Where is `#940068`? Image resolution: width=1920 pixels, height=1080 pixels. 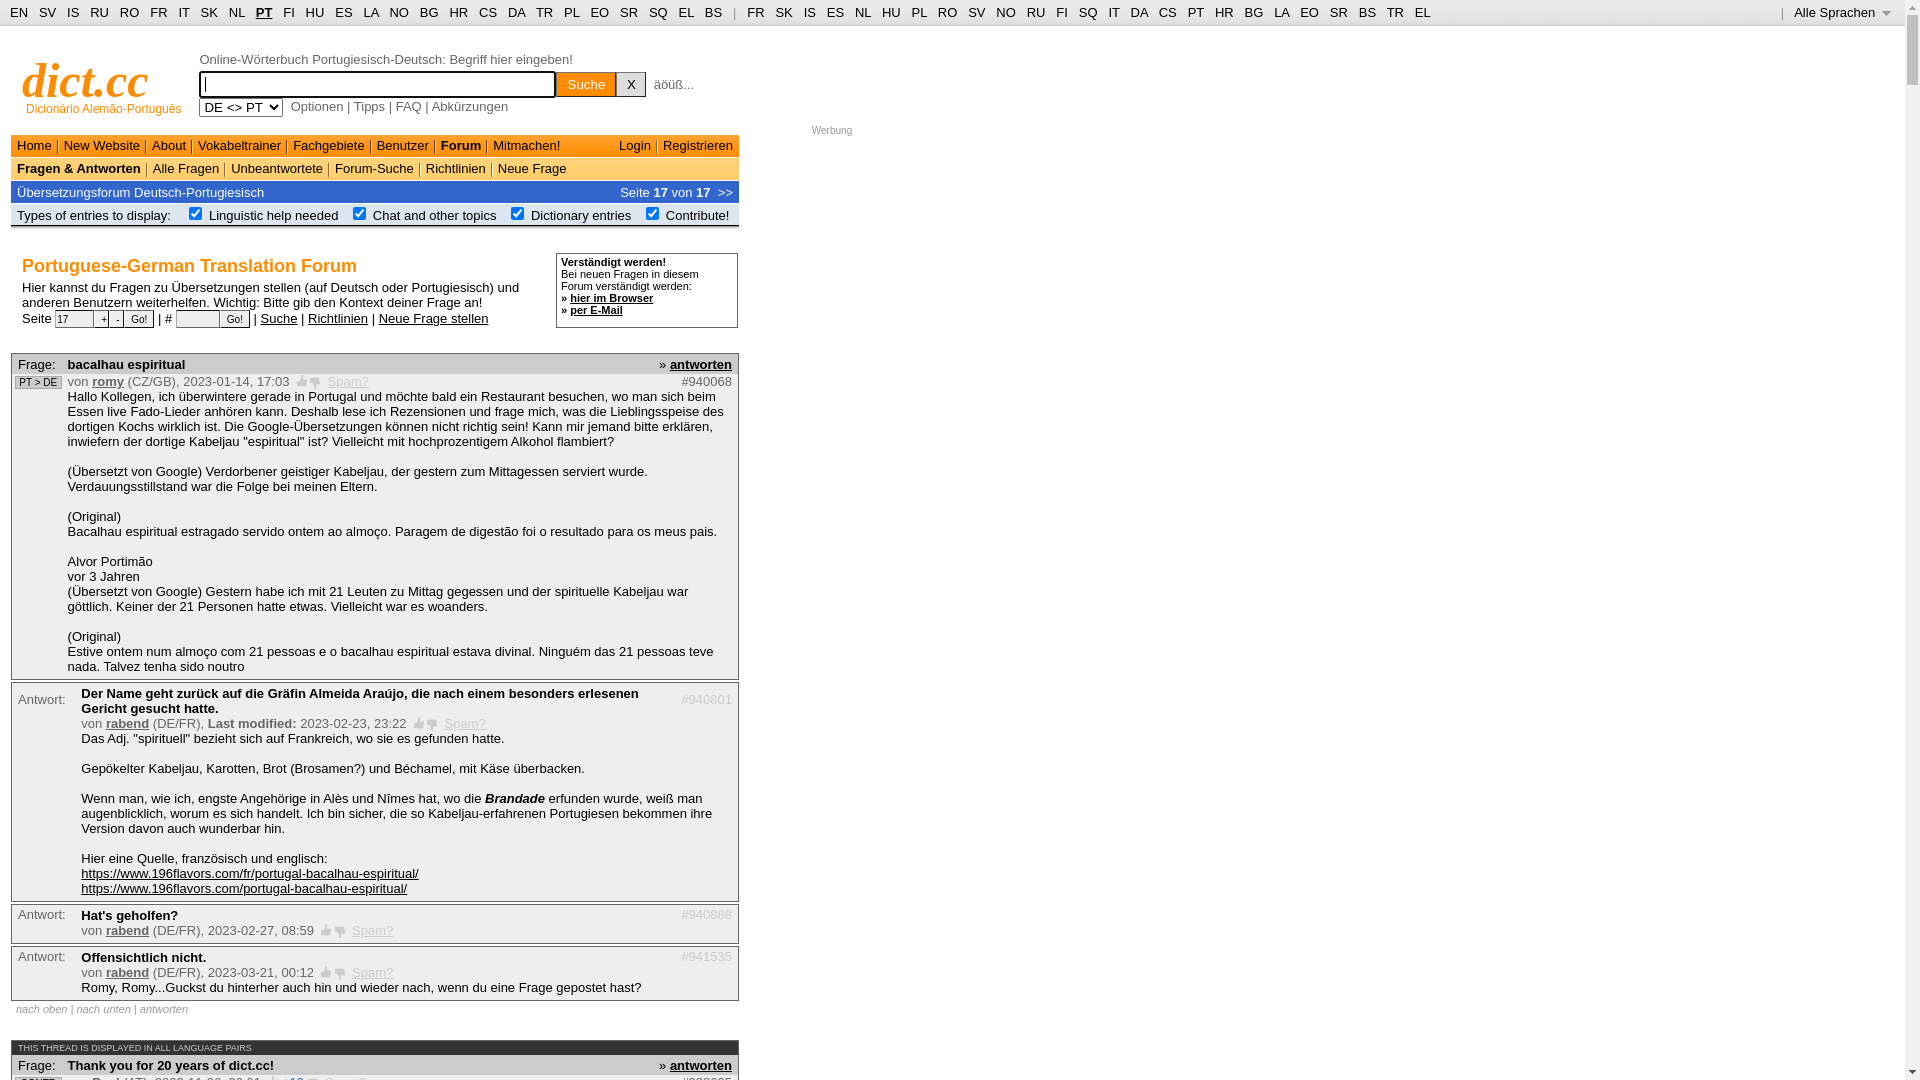
#940068 is located at coordinates (706, 381).